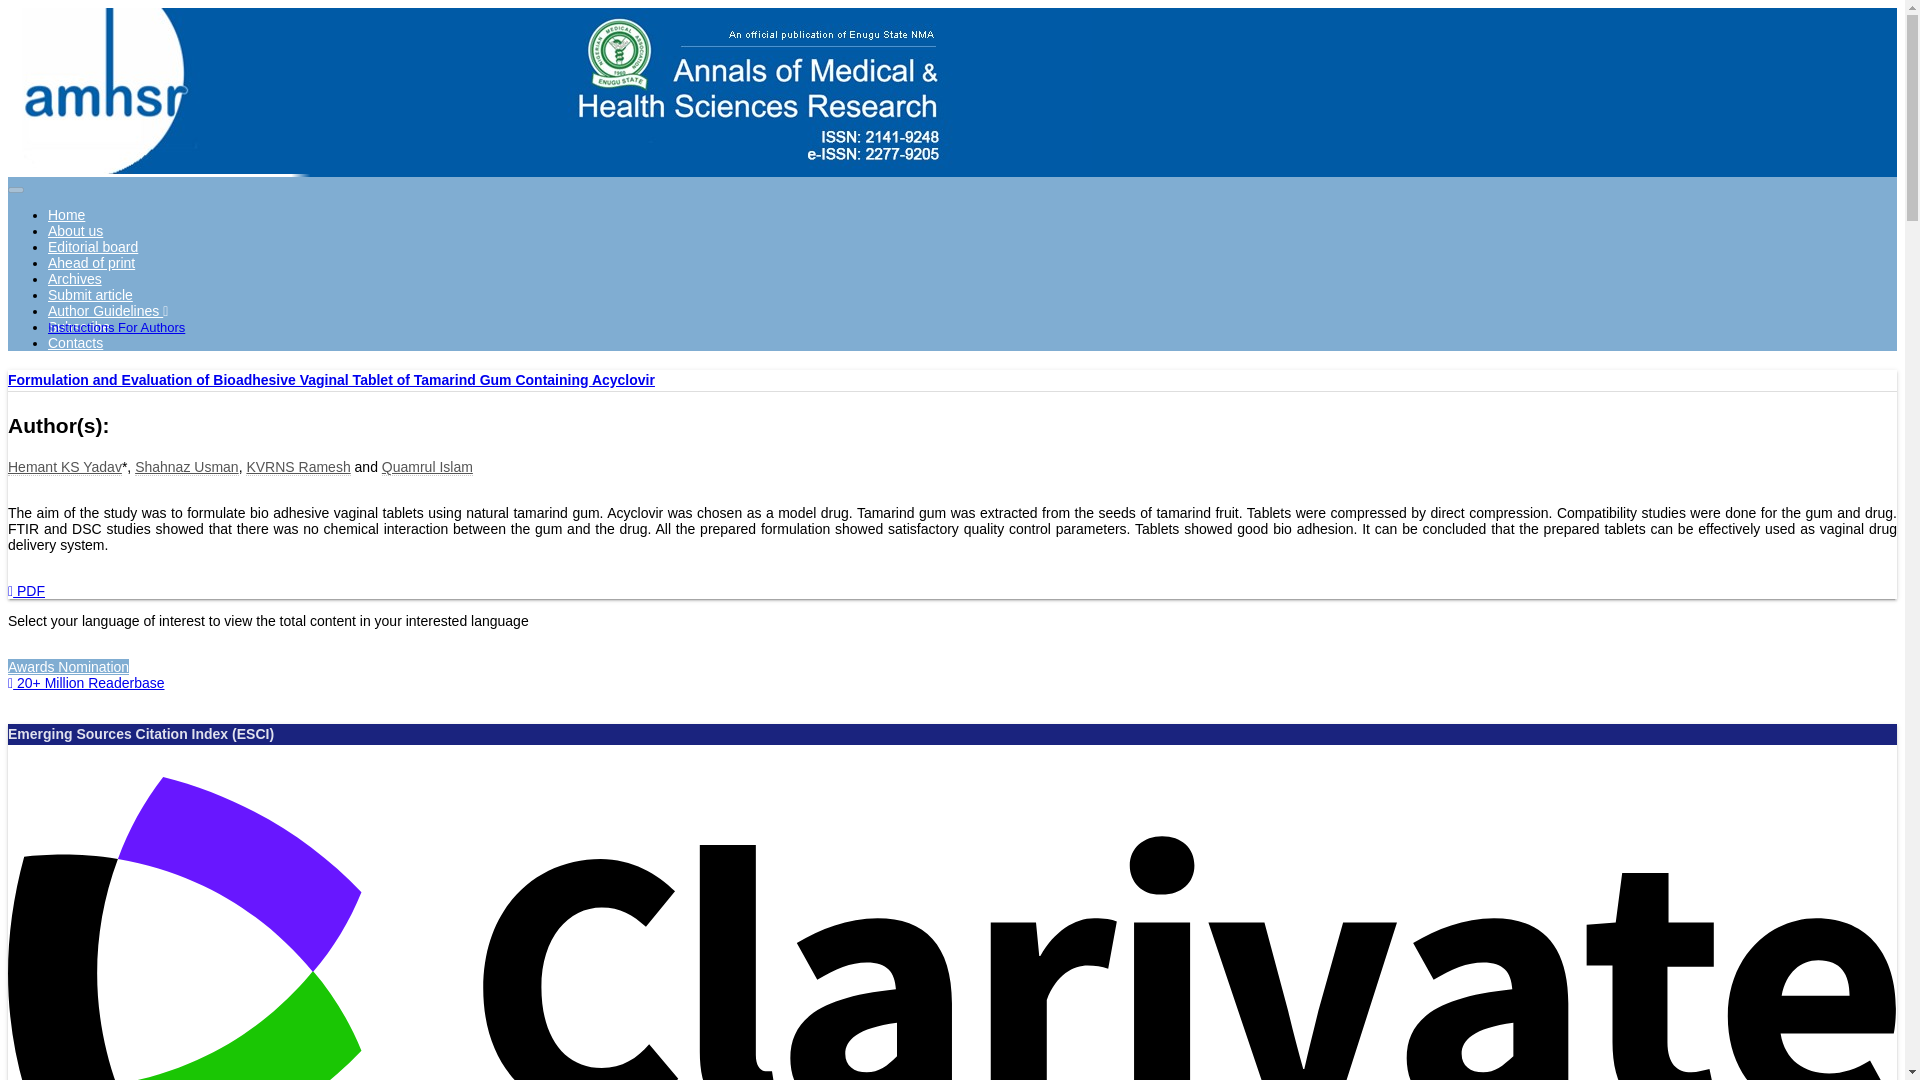 This screenshot has width=1920, height=1080. What do you see at coordinates (76, 342) in the screenshot?
I see `Click here` at bounding box center [76, 342].